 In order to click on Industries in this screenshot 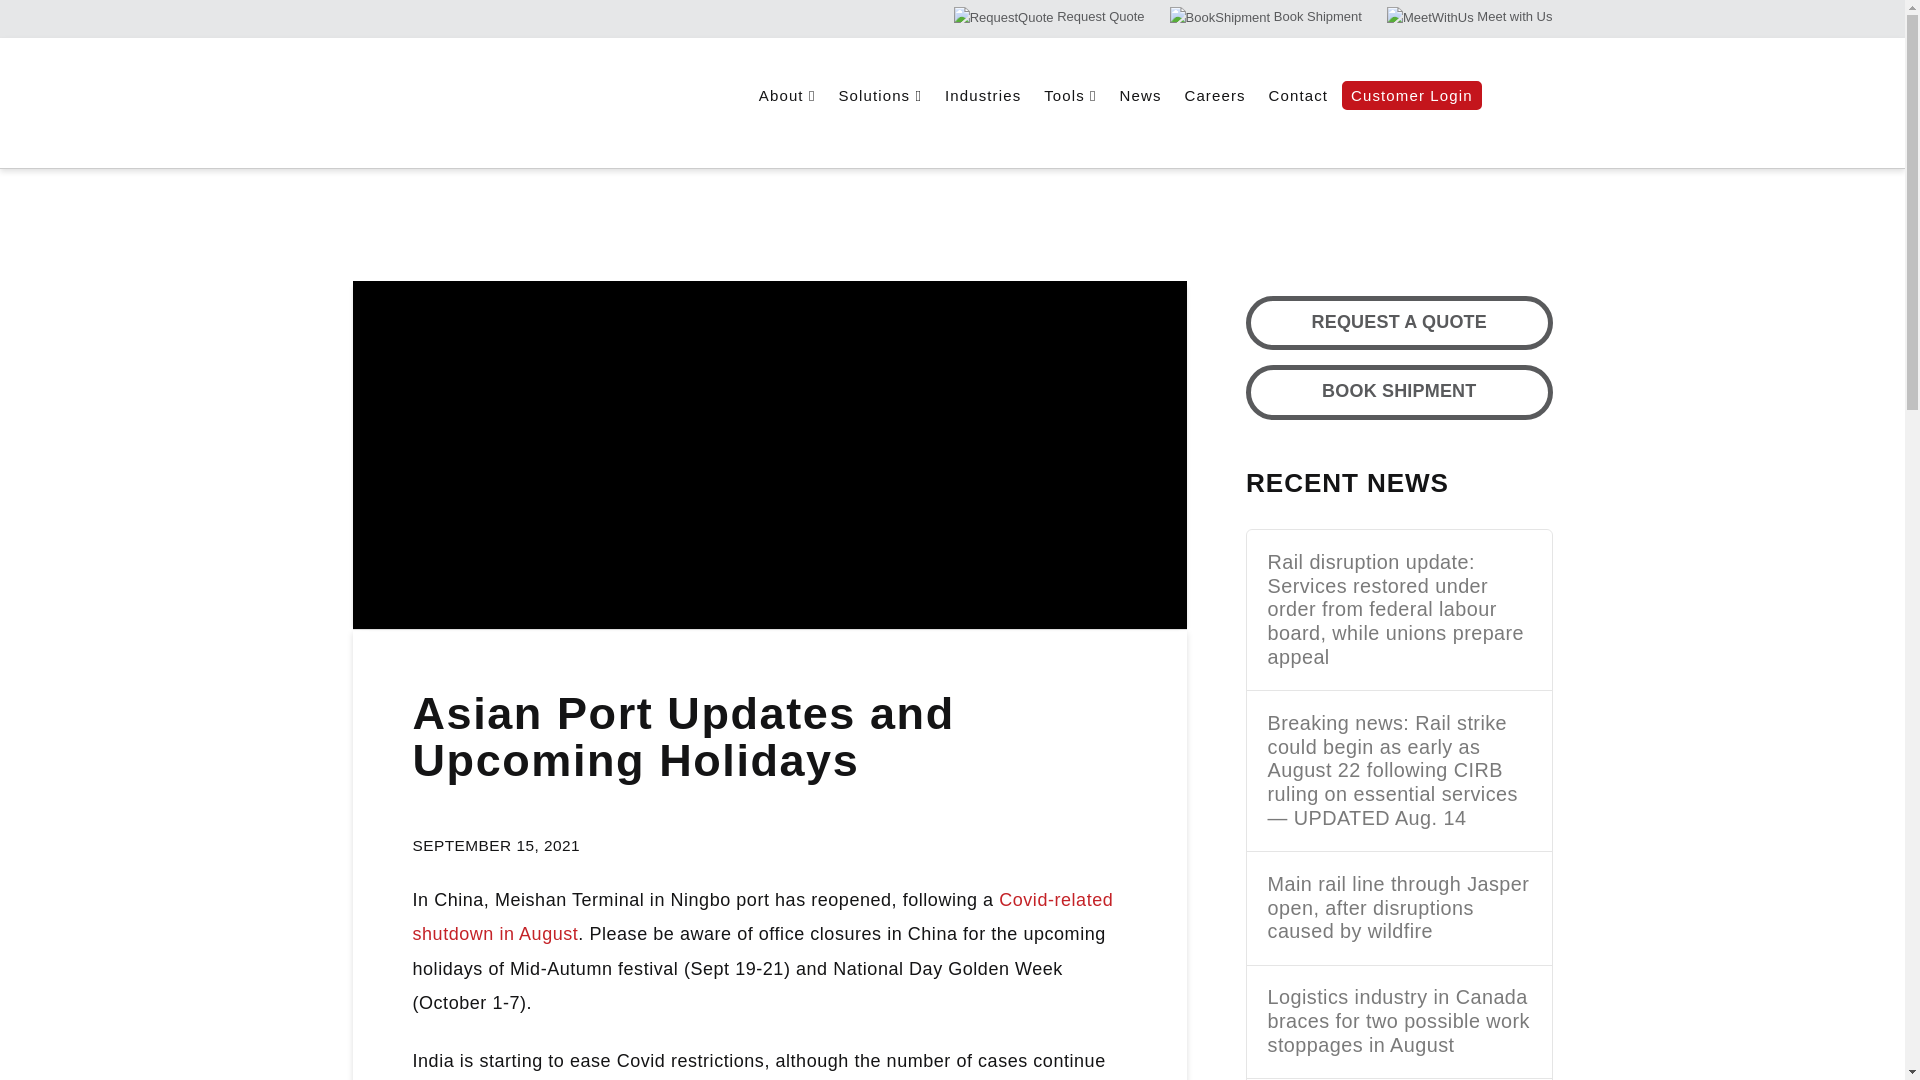, I will do `click(982, 128)`.